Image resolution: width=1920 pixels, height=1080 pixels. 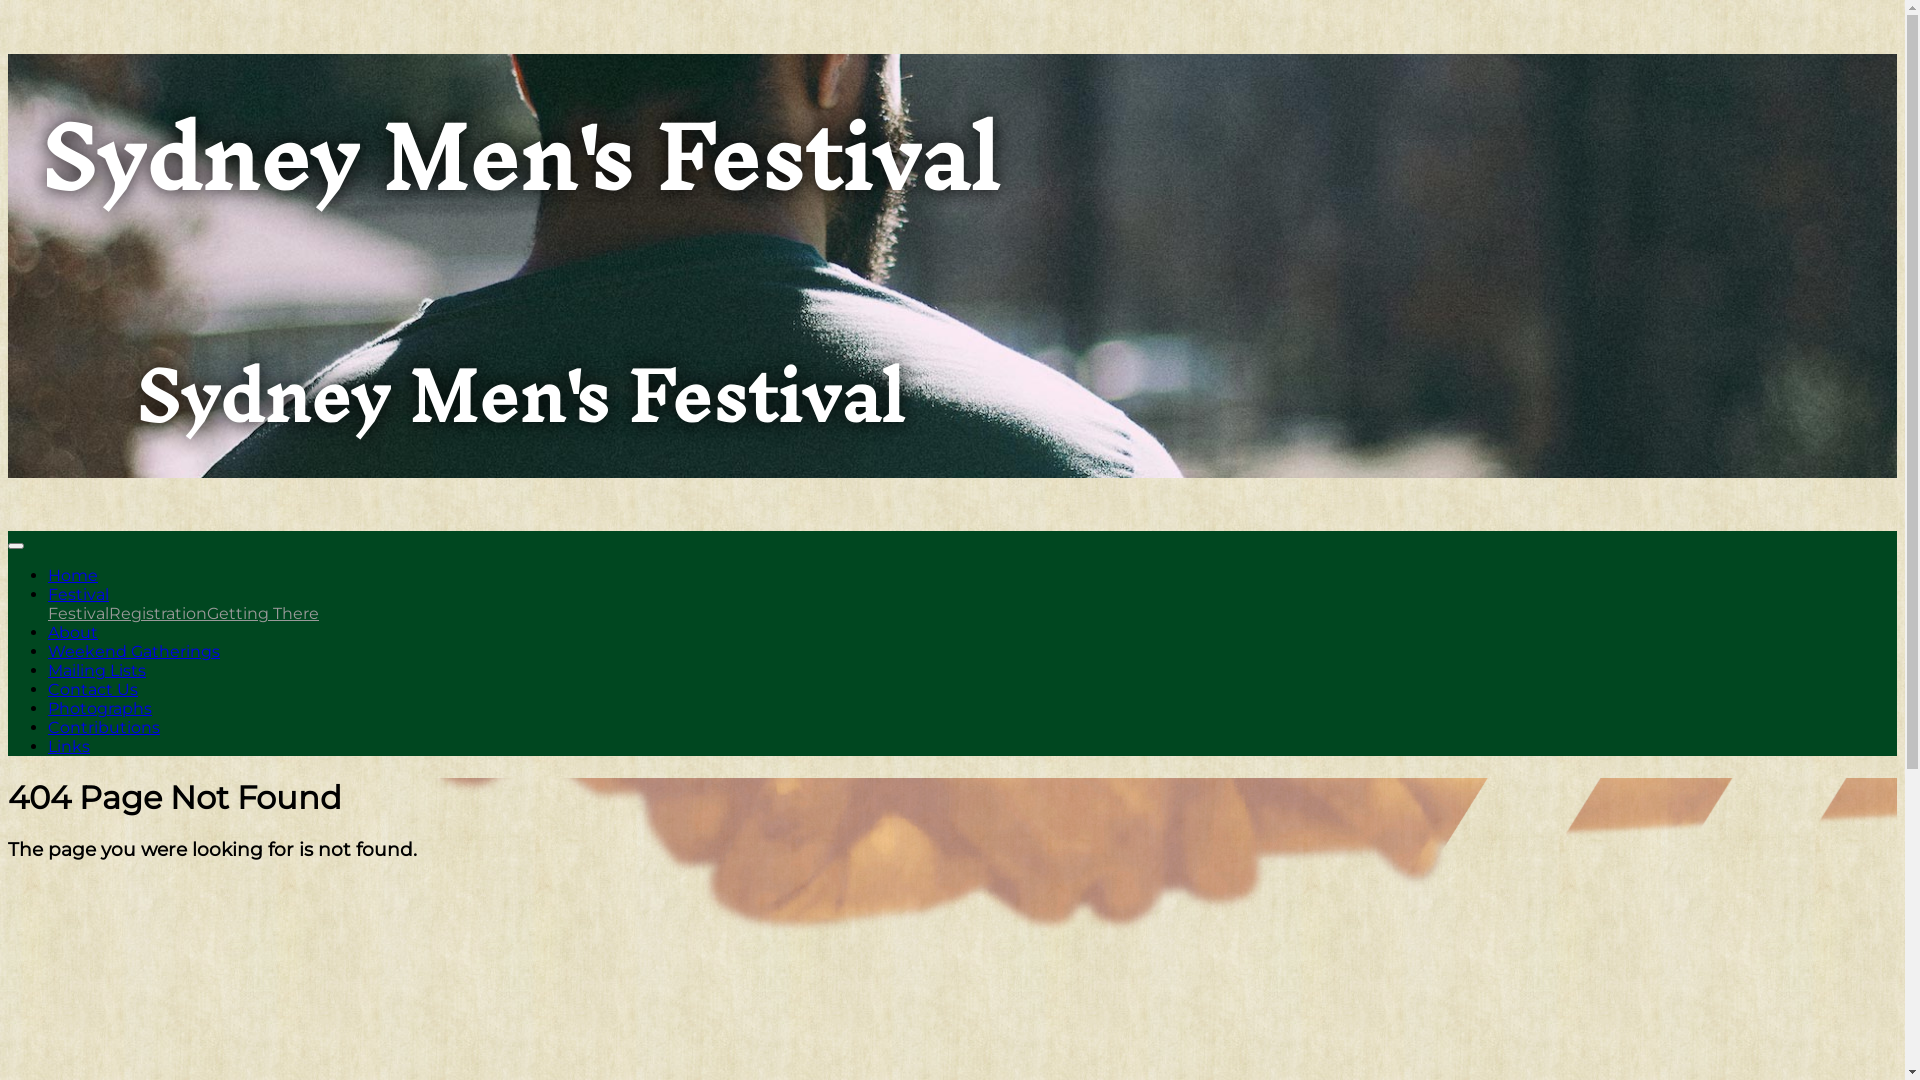 I want to click on Contact Us, so click(x=93, y=690).